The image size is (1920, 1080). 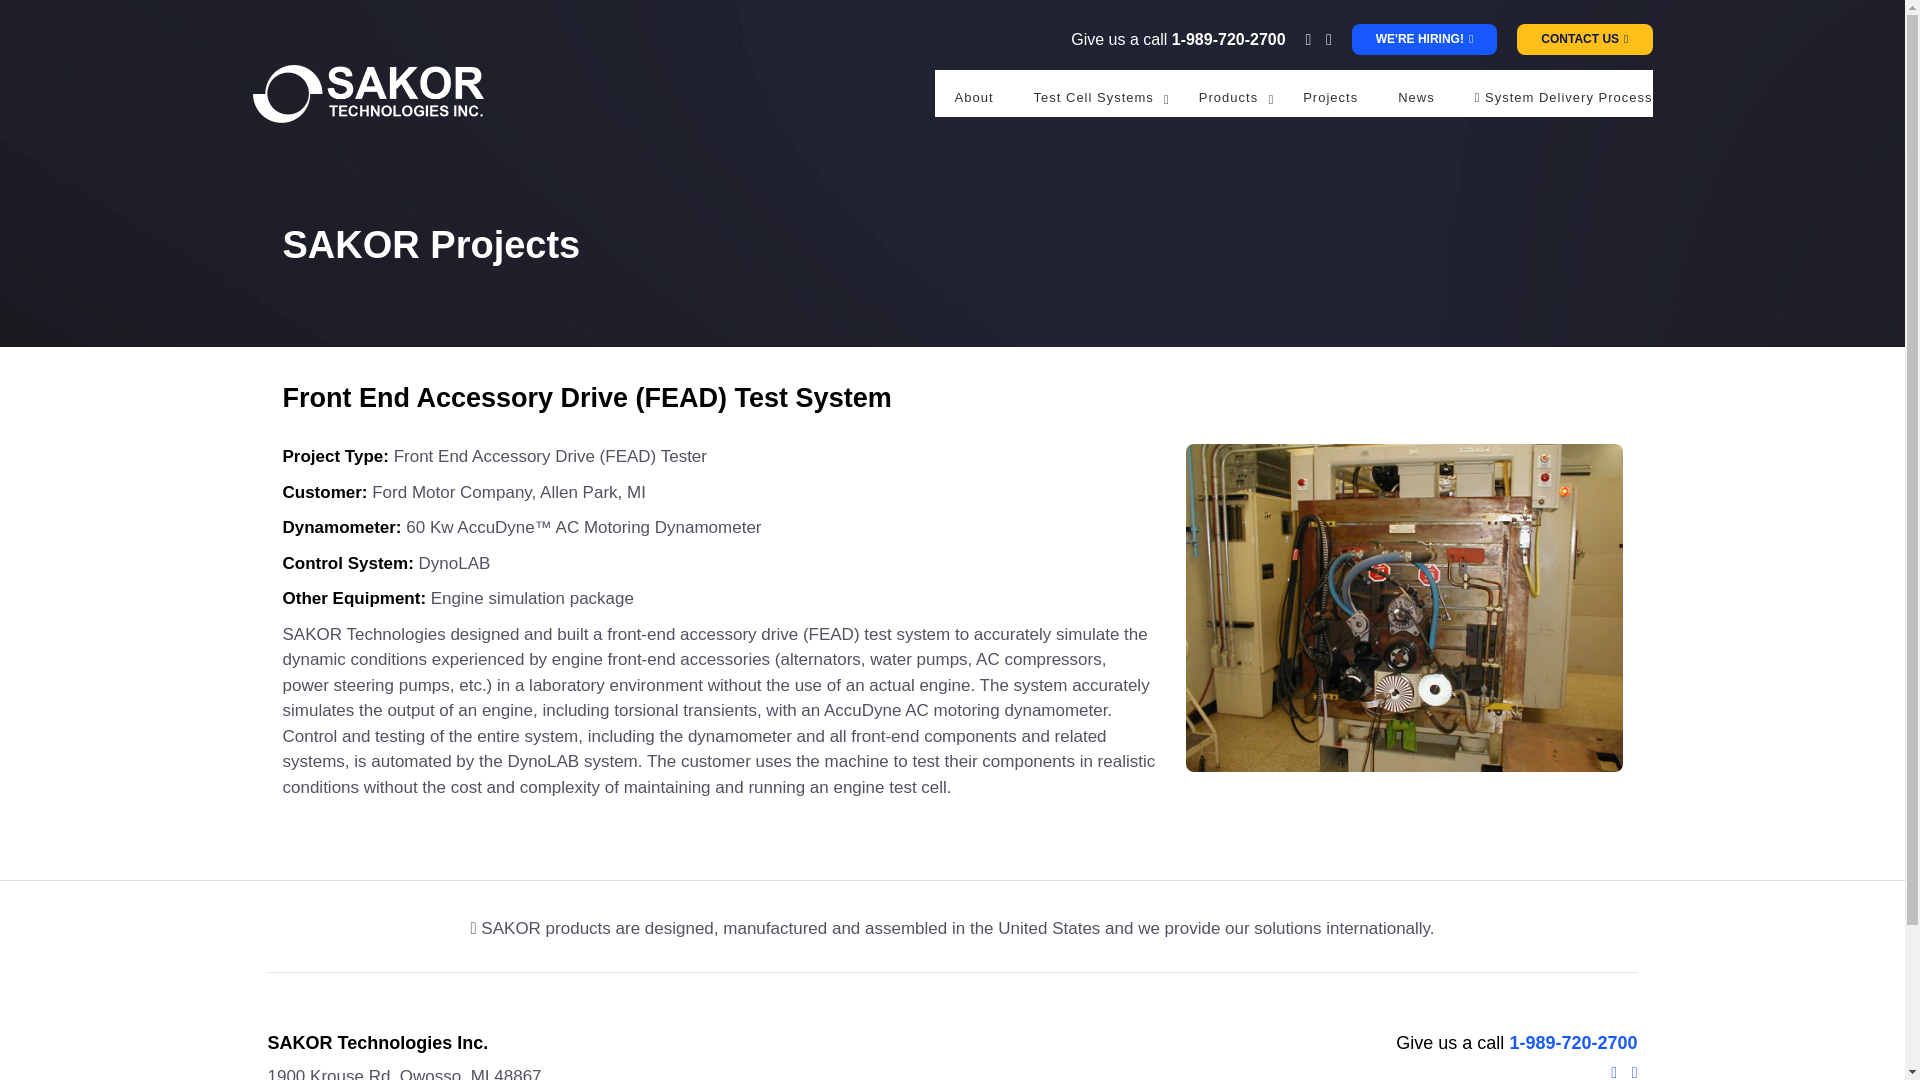 I want to click on 1-989-720-2700, so click(x=1573, y=1042).